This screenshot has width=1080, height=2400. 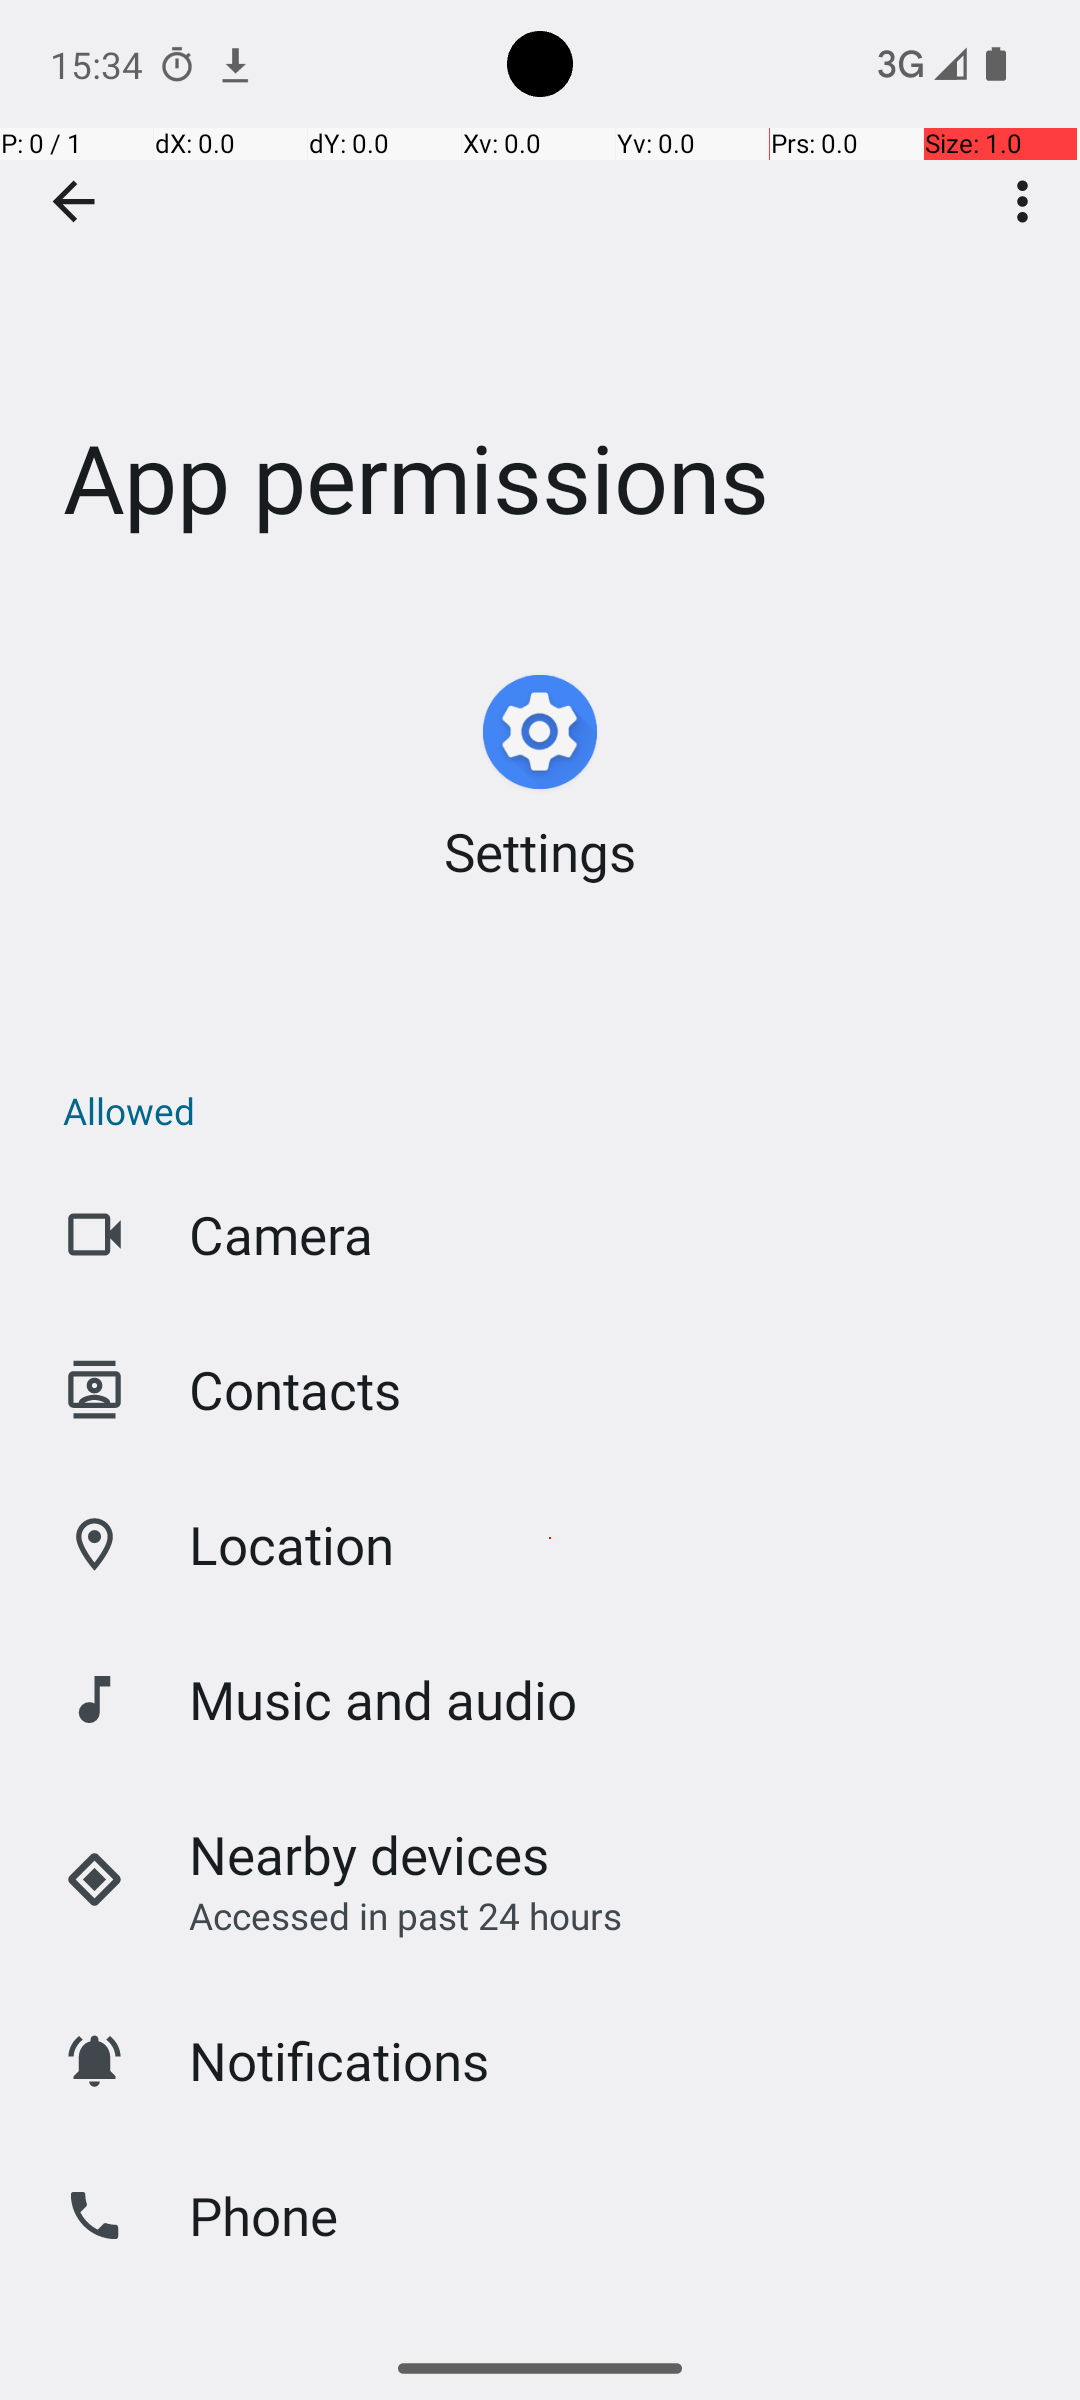 I want to click on Music and audio, so click(x=383, y=1700).